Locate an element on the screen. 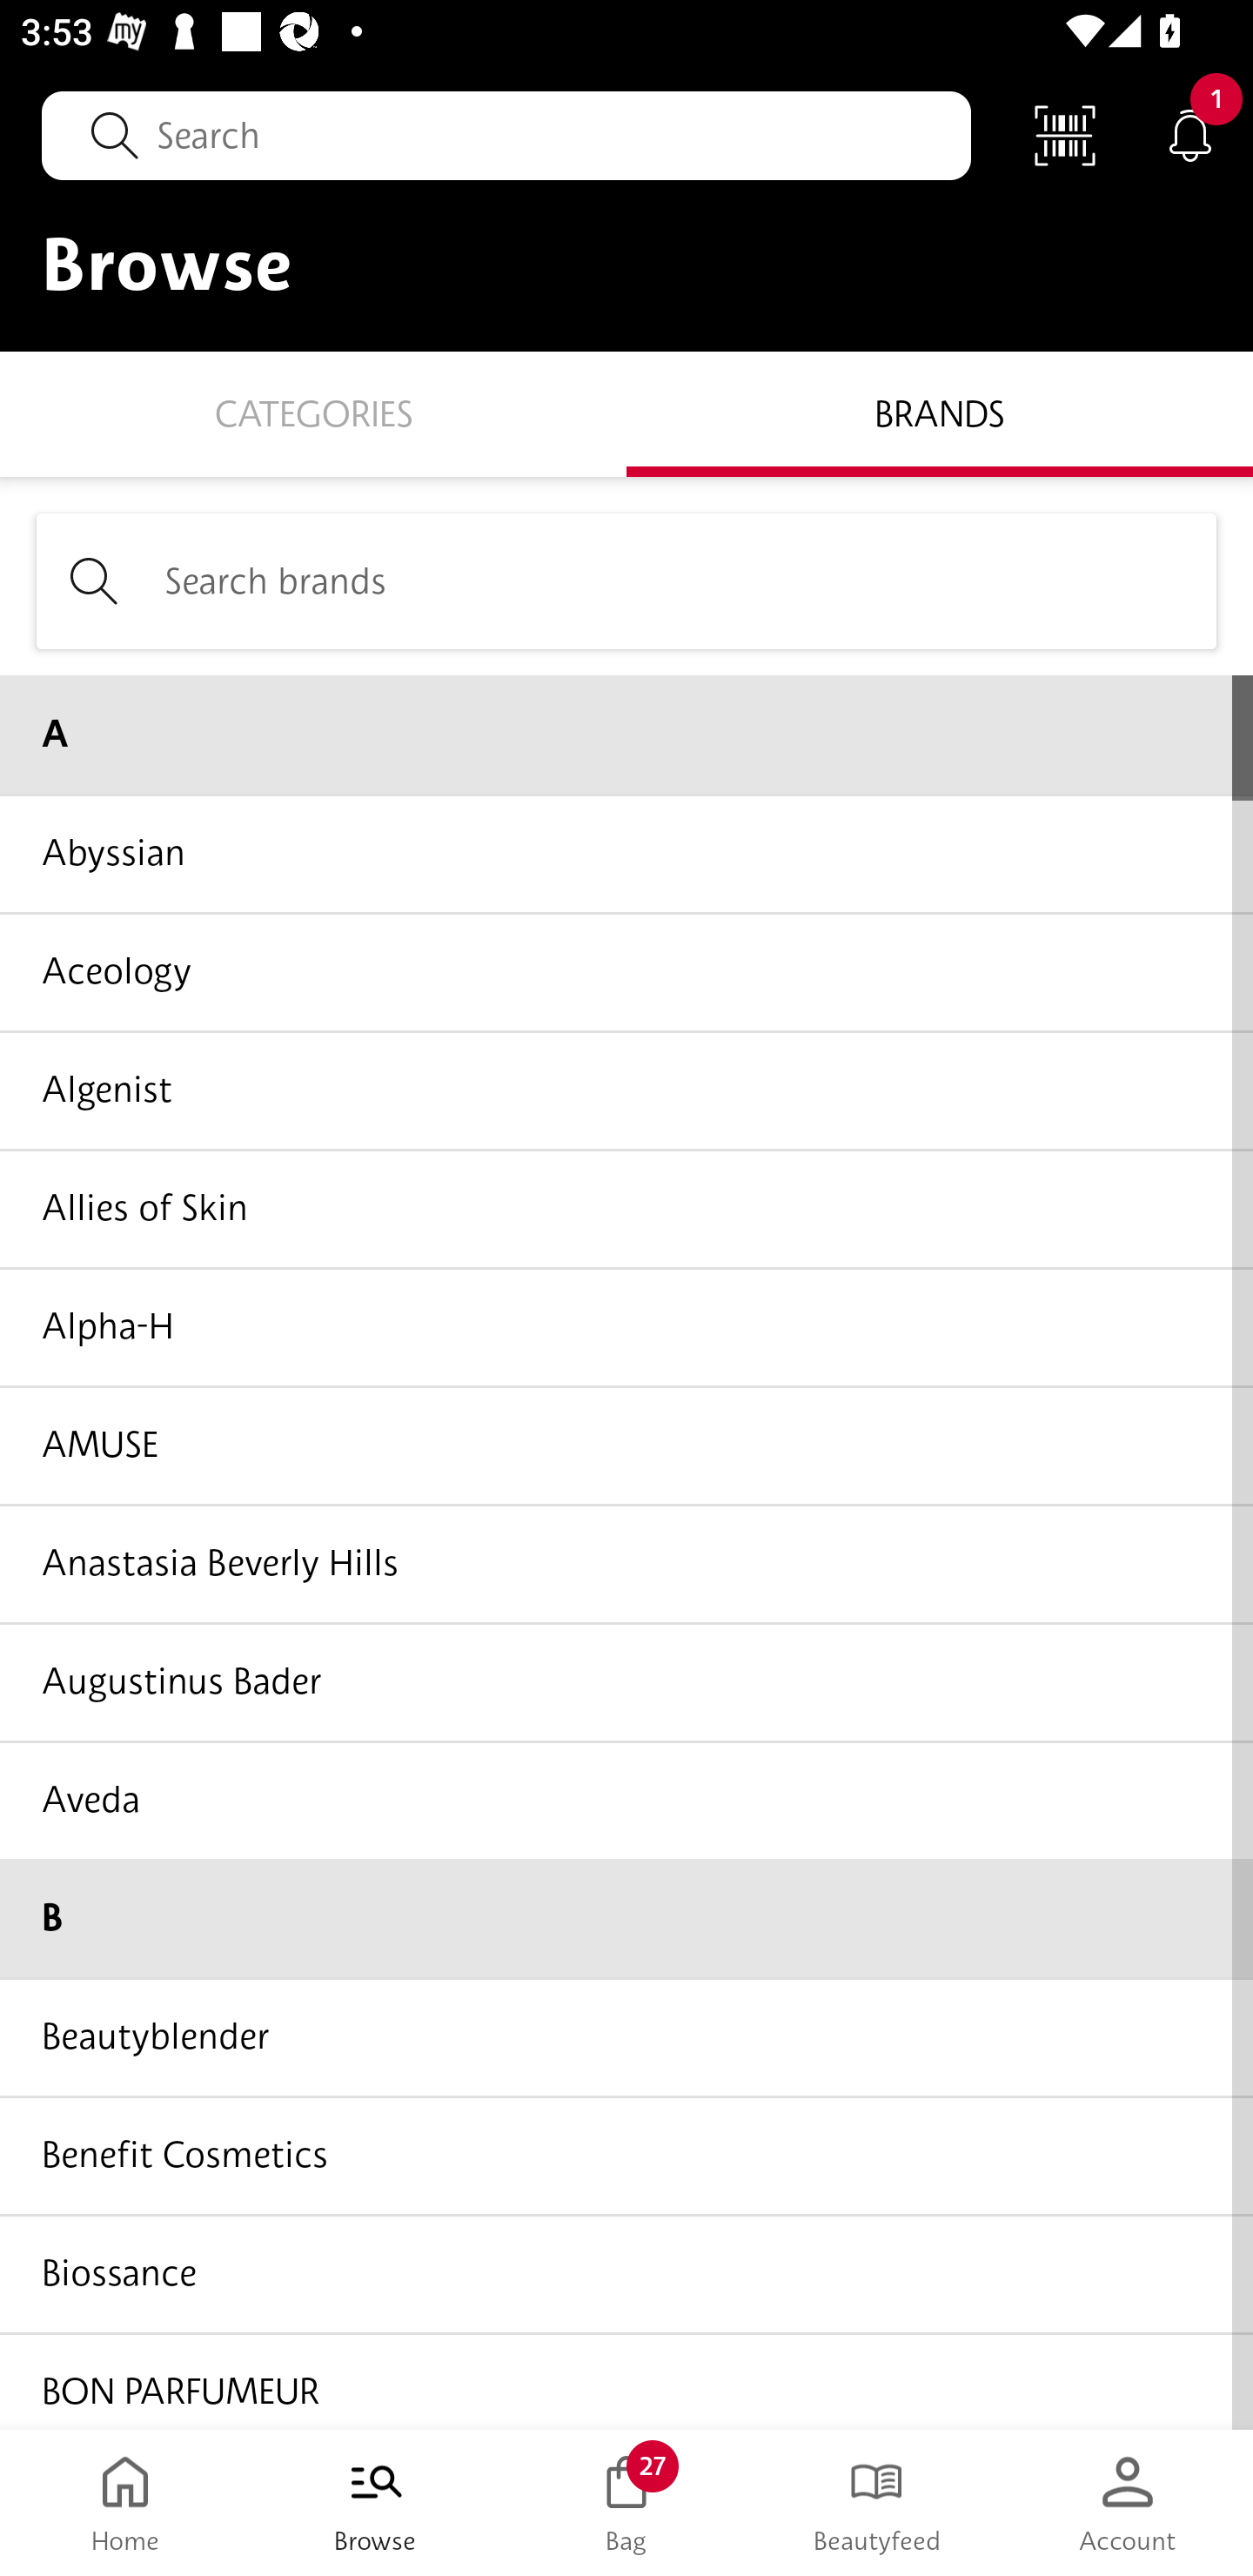  Aceology is located at coordinates (626, 971).